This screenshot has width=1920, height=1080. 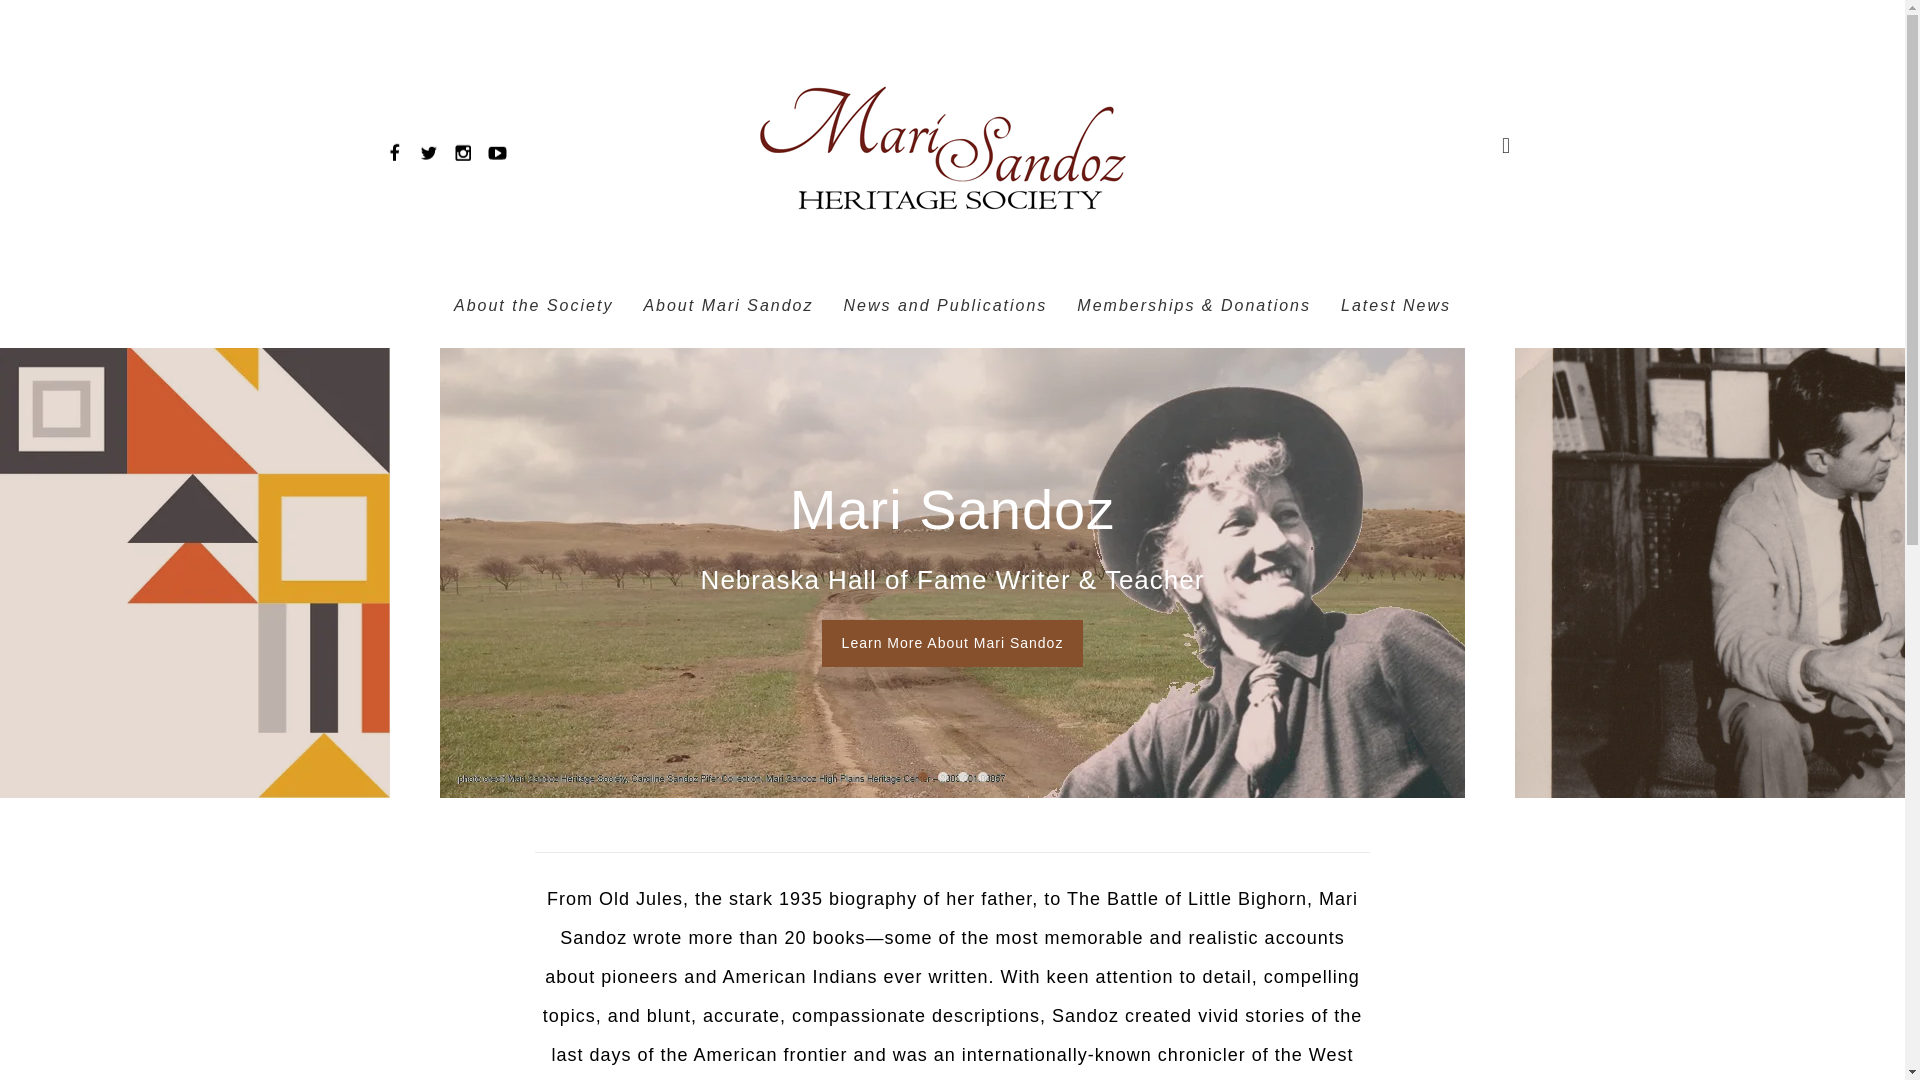 What do you see at coordinates (947, 146) in the screenshot?
I see `logo` at bounding box center [947, 146].